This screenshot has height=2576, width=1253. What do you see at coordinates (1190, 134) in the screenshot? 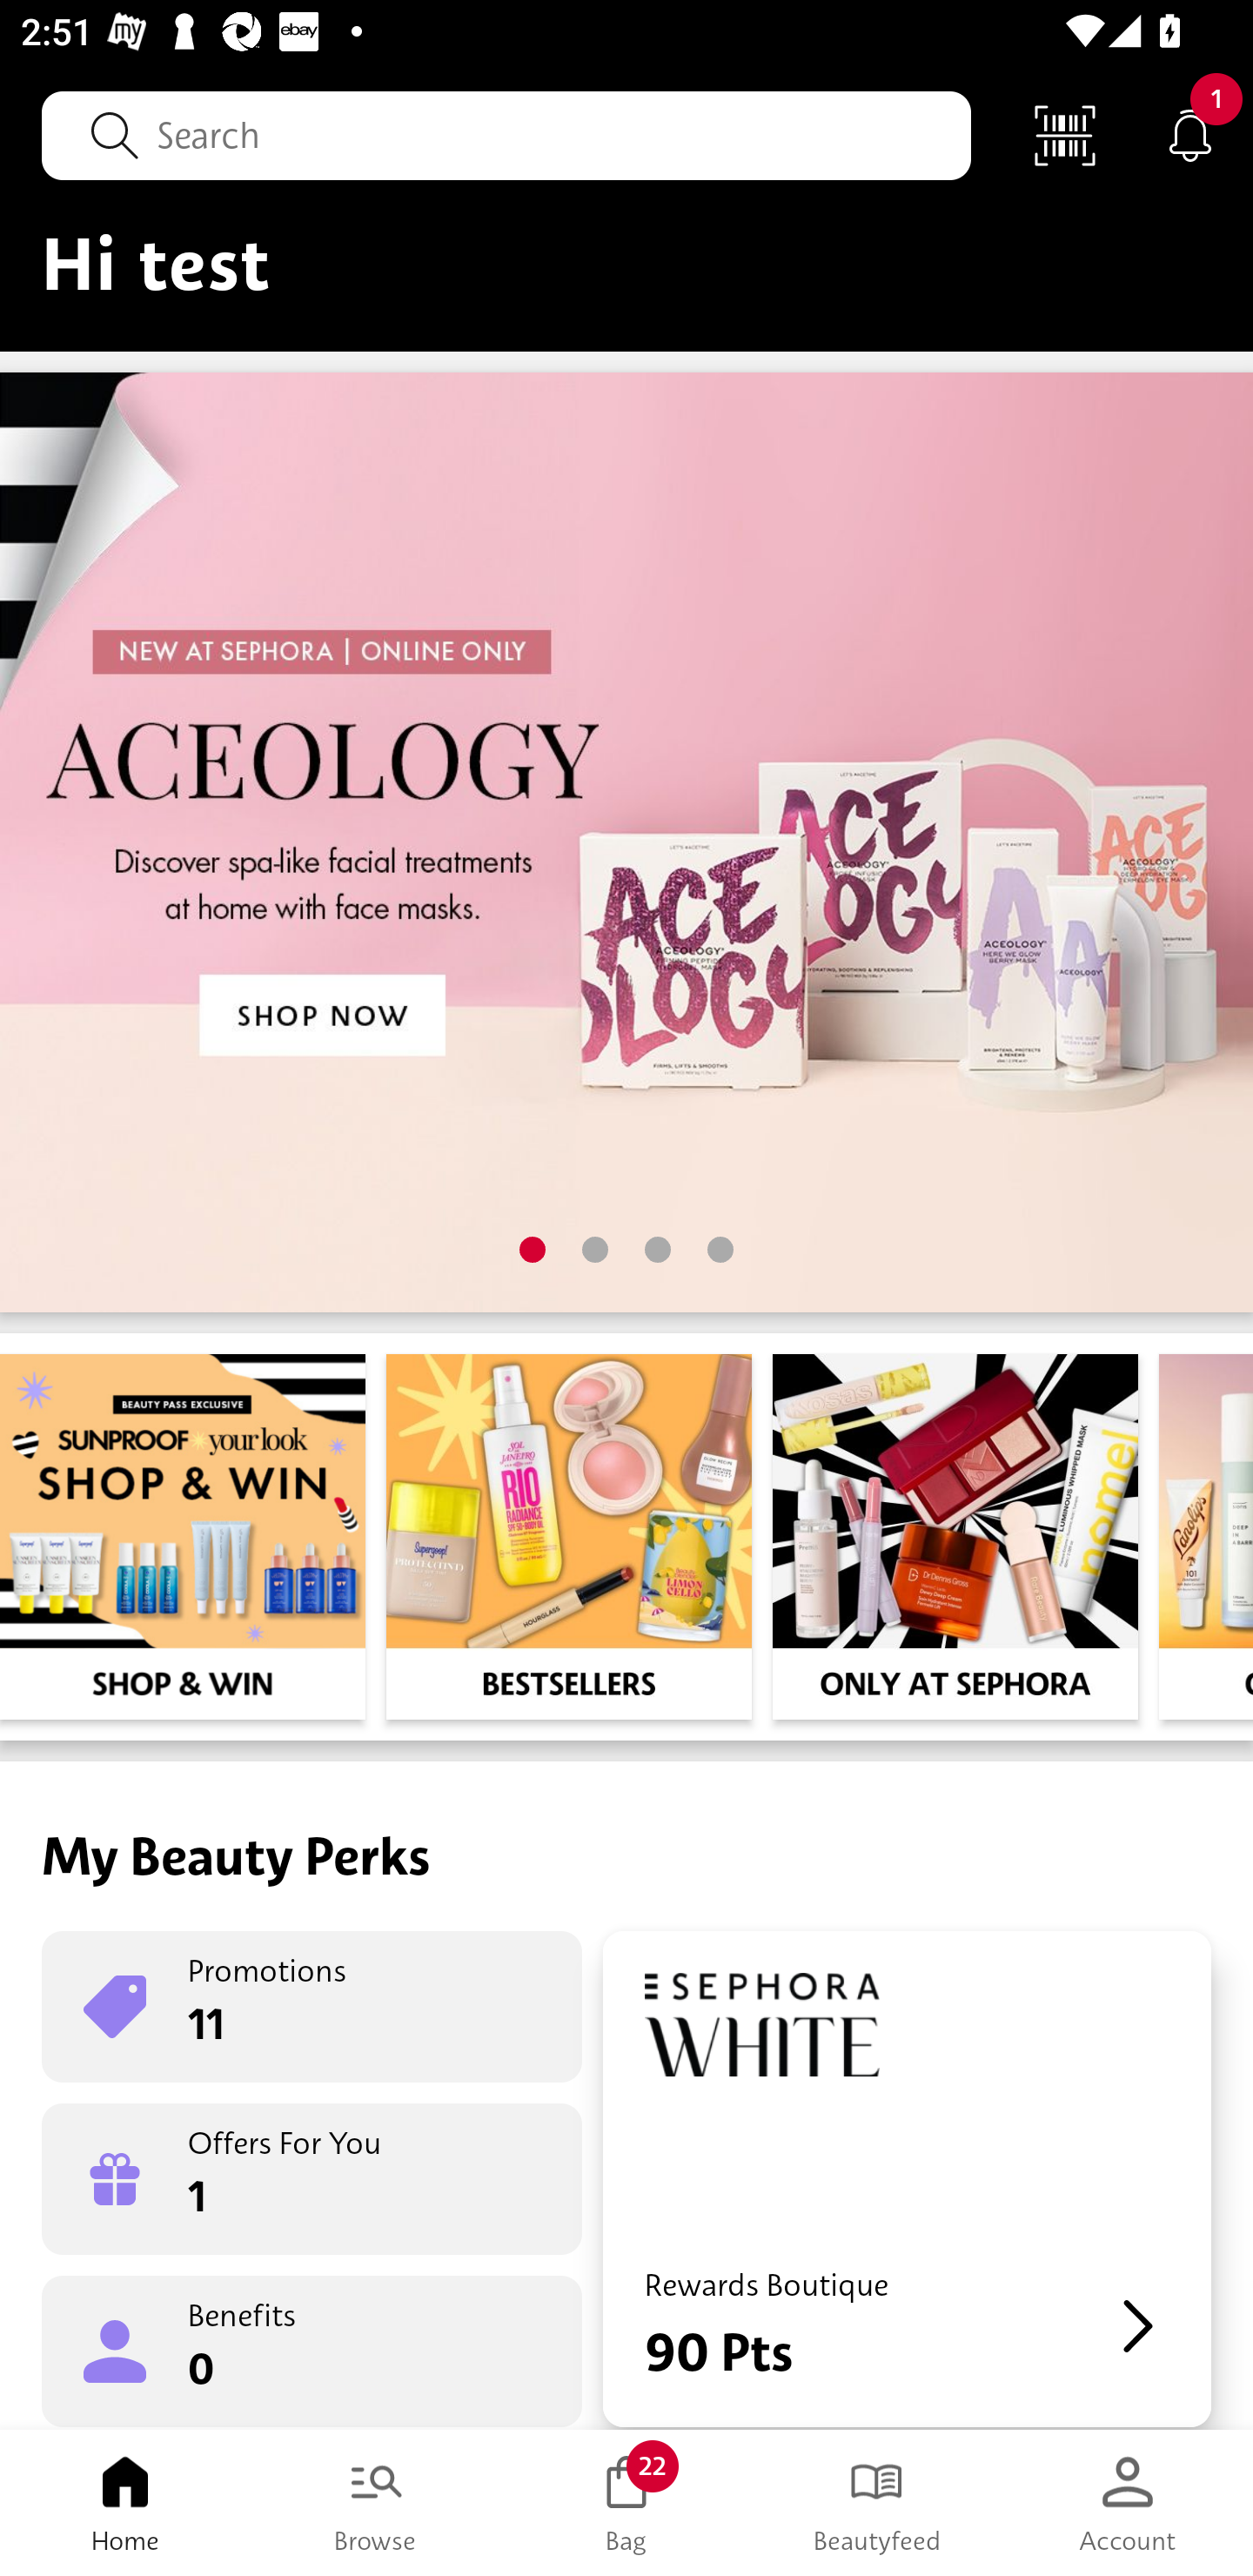
I see `Notifications` at bounding box center [1190, 134].